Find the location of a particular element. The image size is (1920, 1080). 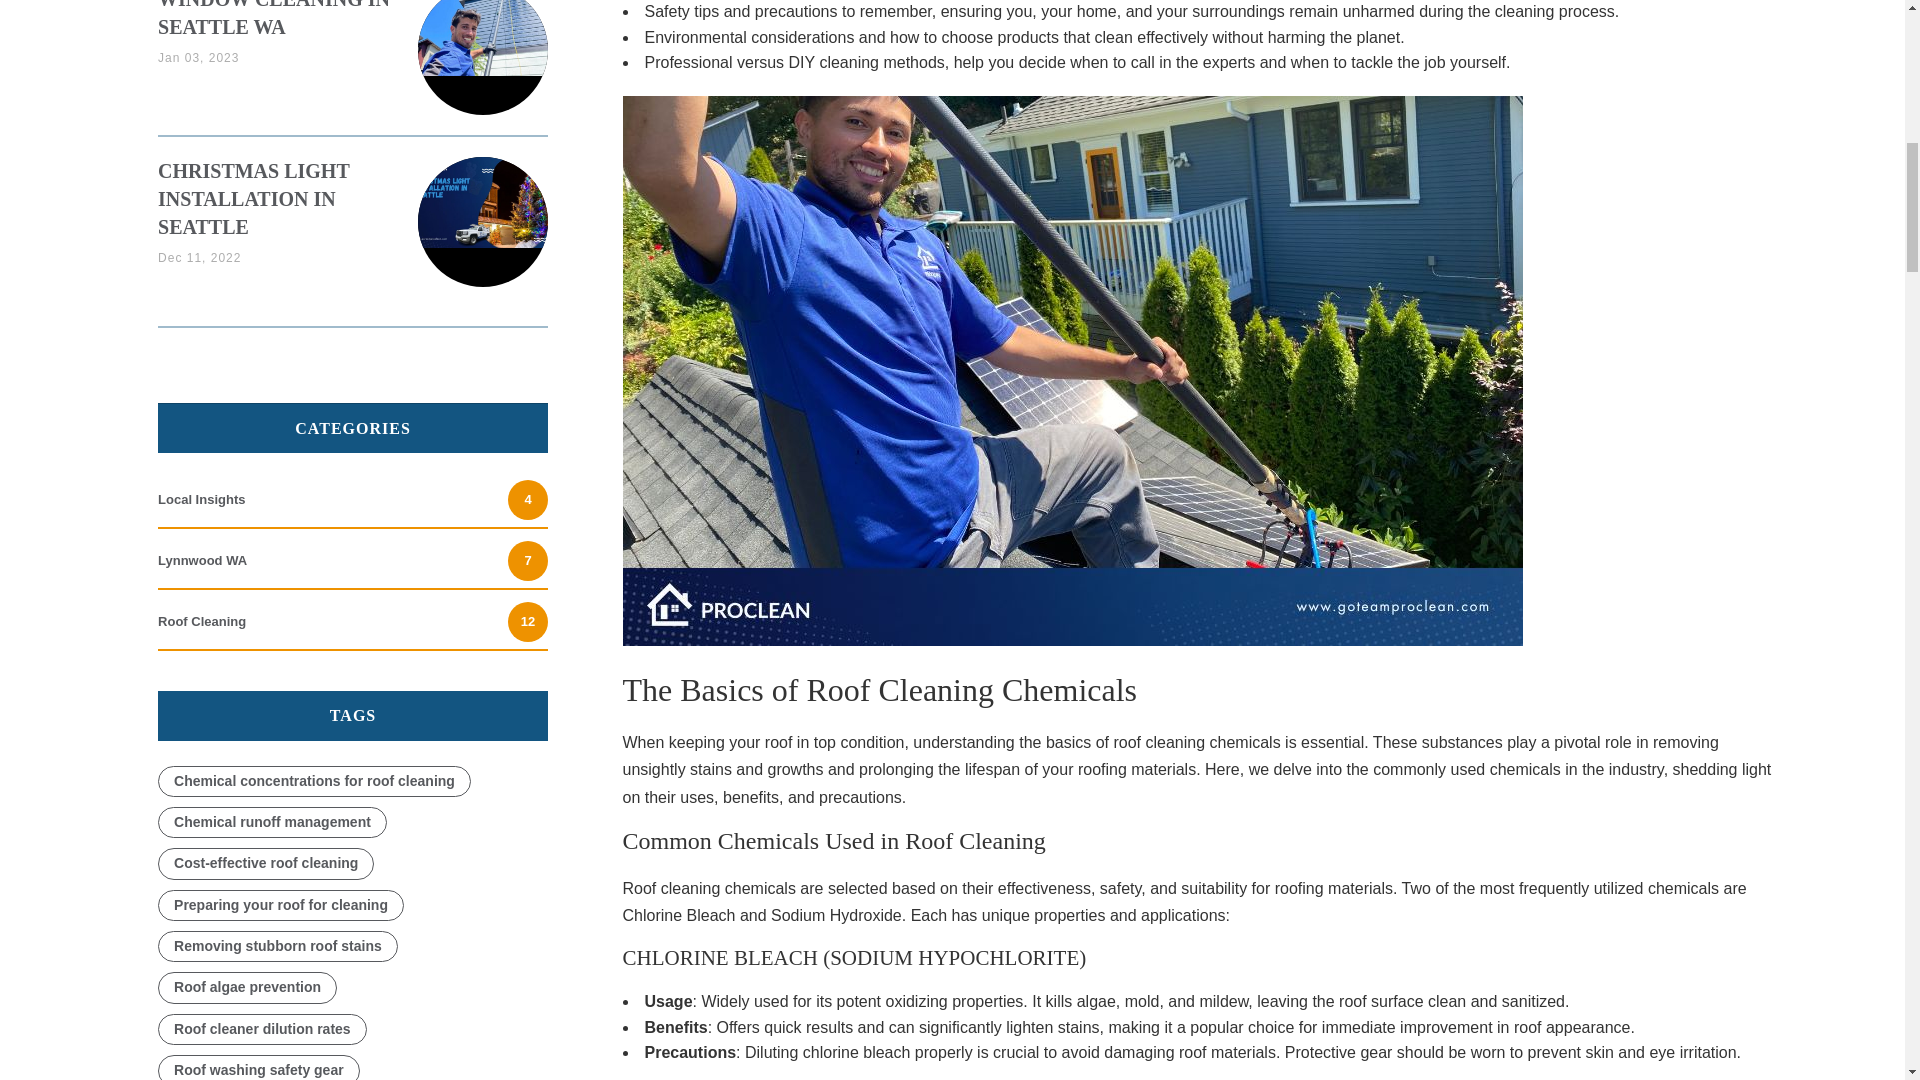

Window Cleaning in Seattle WA is located at coordinates (253, 198).